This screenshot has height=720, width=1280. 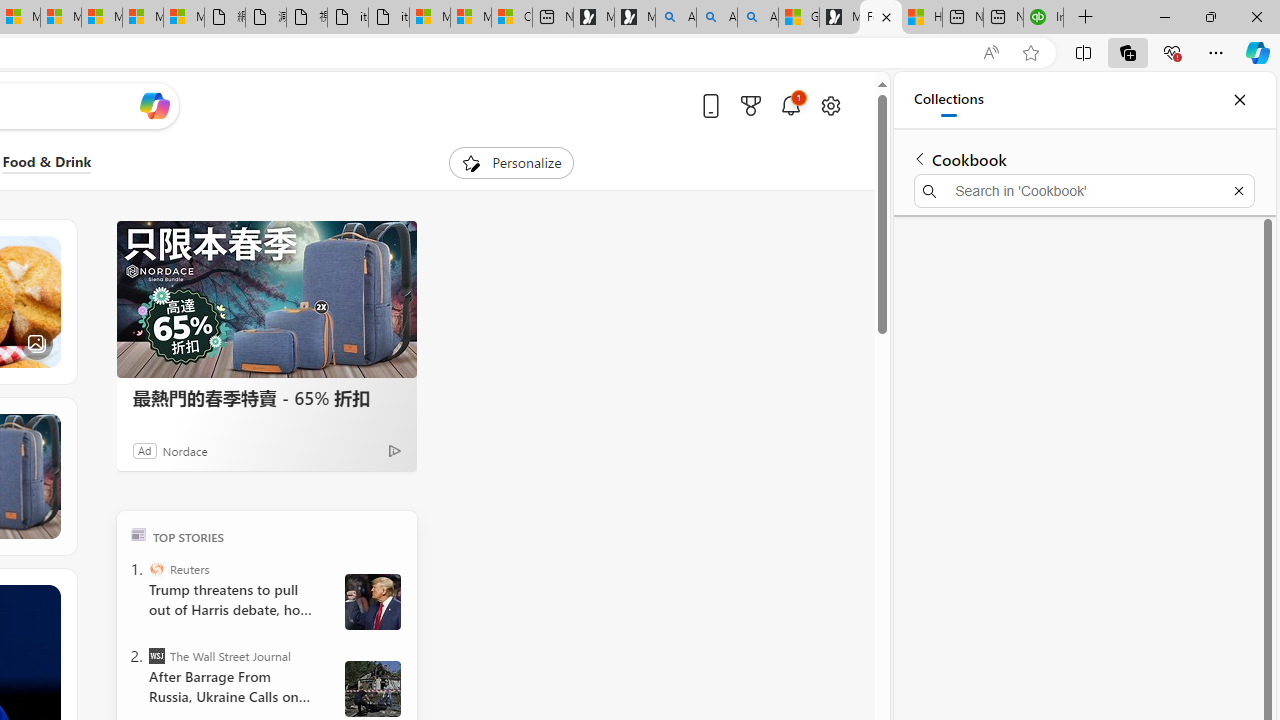 I want to click on Food and Drink - MSN, so click(x=881, y=18).